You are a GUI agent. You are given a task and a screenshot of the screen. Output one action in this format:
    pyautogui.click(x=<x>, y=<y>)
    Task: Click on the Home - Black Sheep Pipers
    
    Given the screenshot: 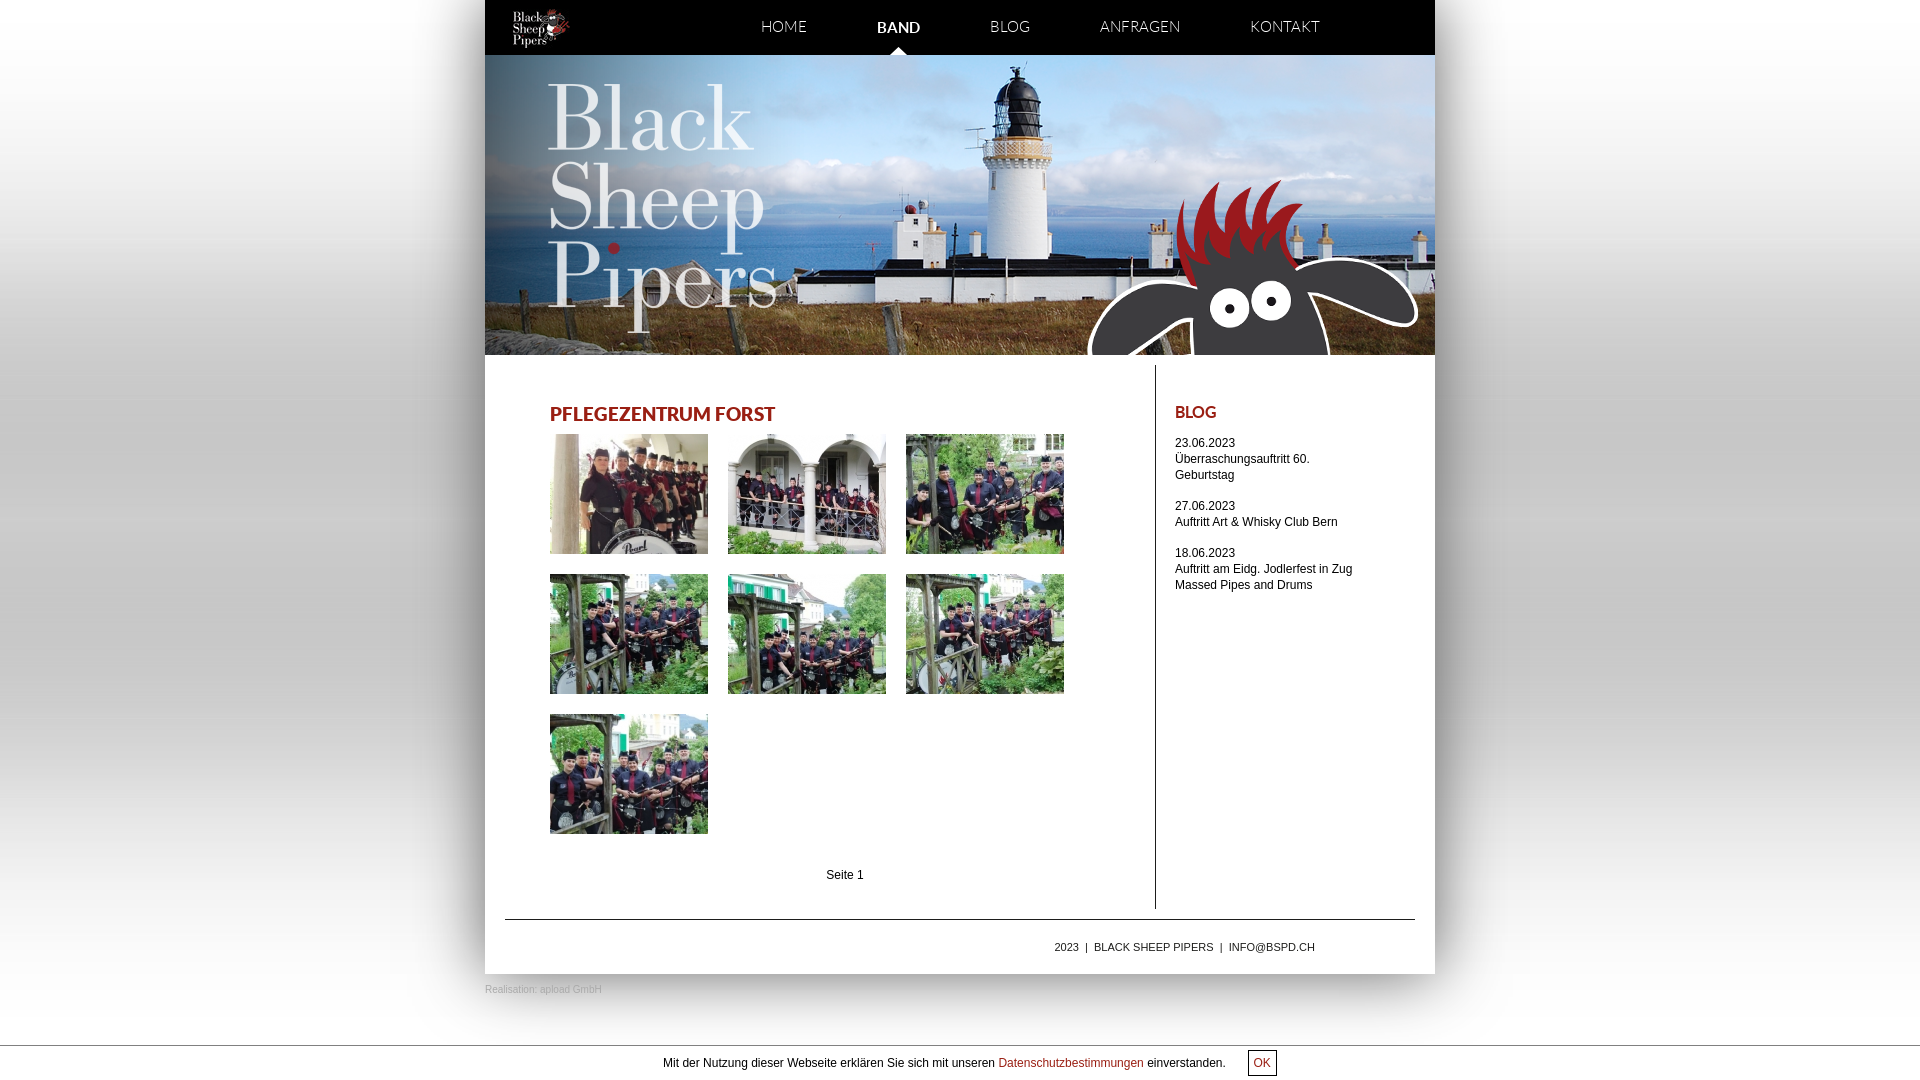 What is the action you would take?
    pyautogui.click(x=542, y=28)
    